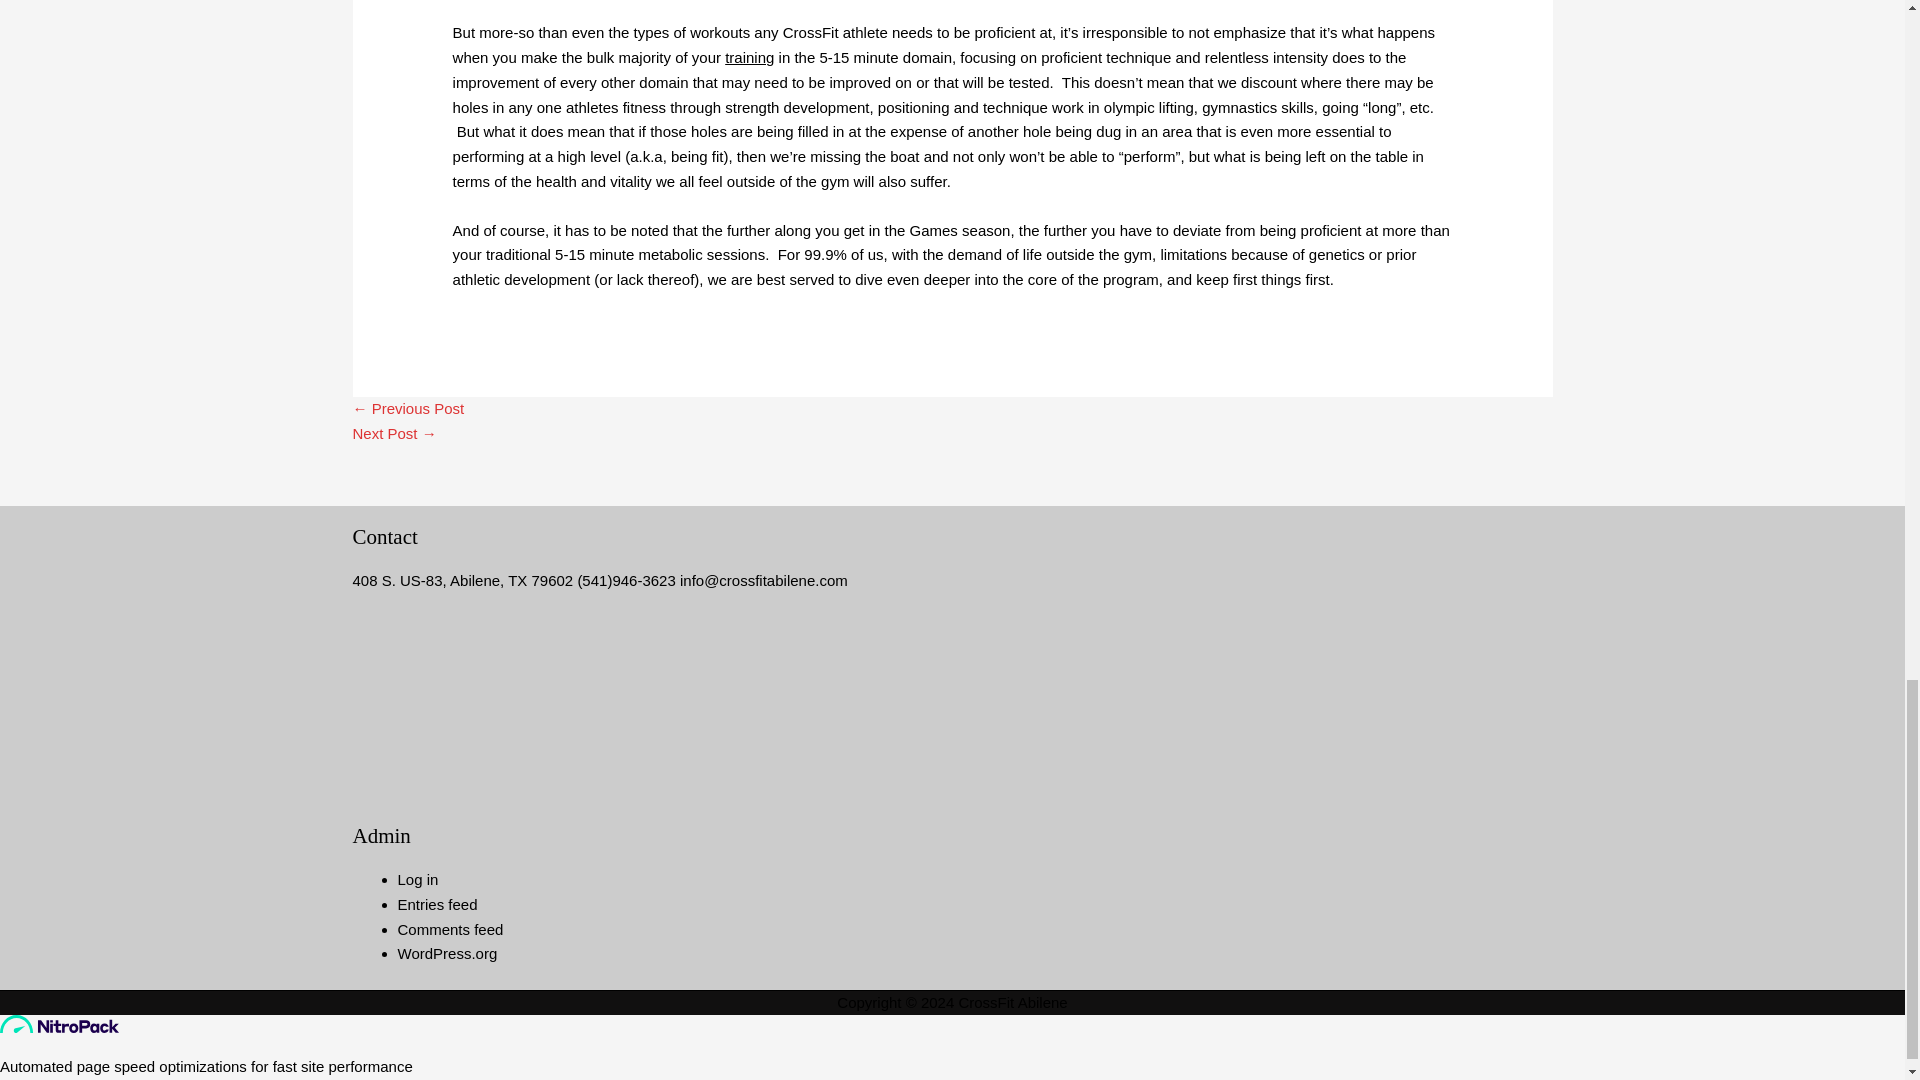 This screenshot has width=1920, height=1080. Describe the element at coordinates (450, 930) in the screenshot. I see `Comments feed` at that location.